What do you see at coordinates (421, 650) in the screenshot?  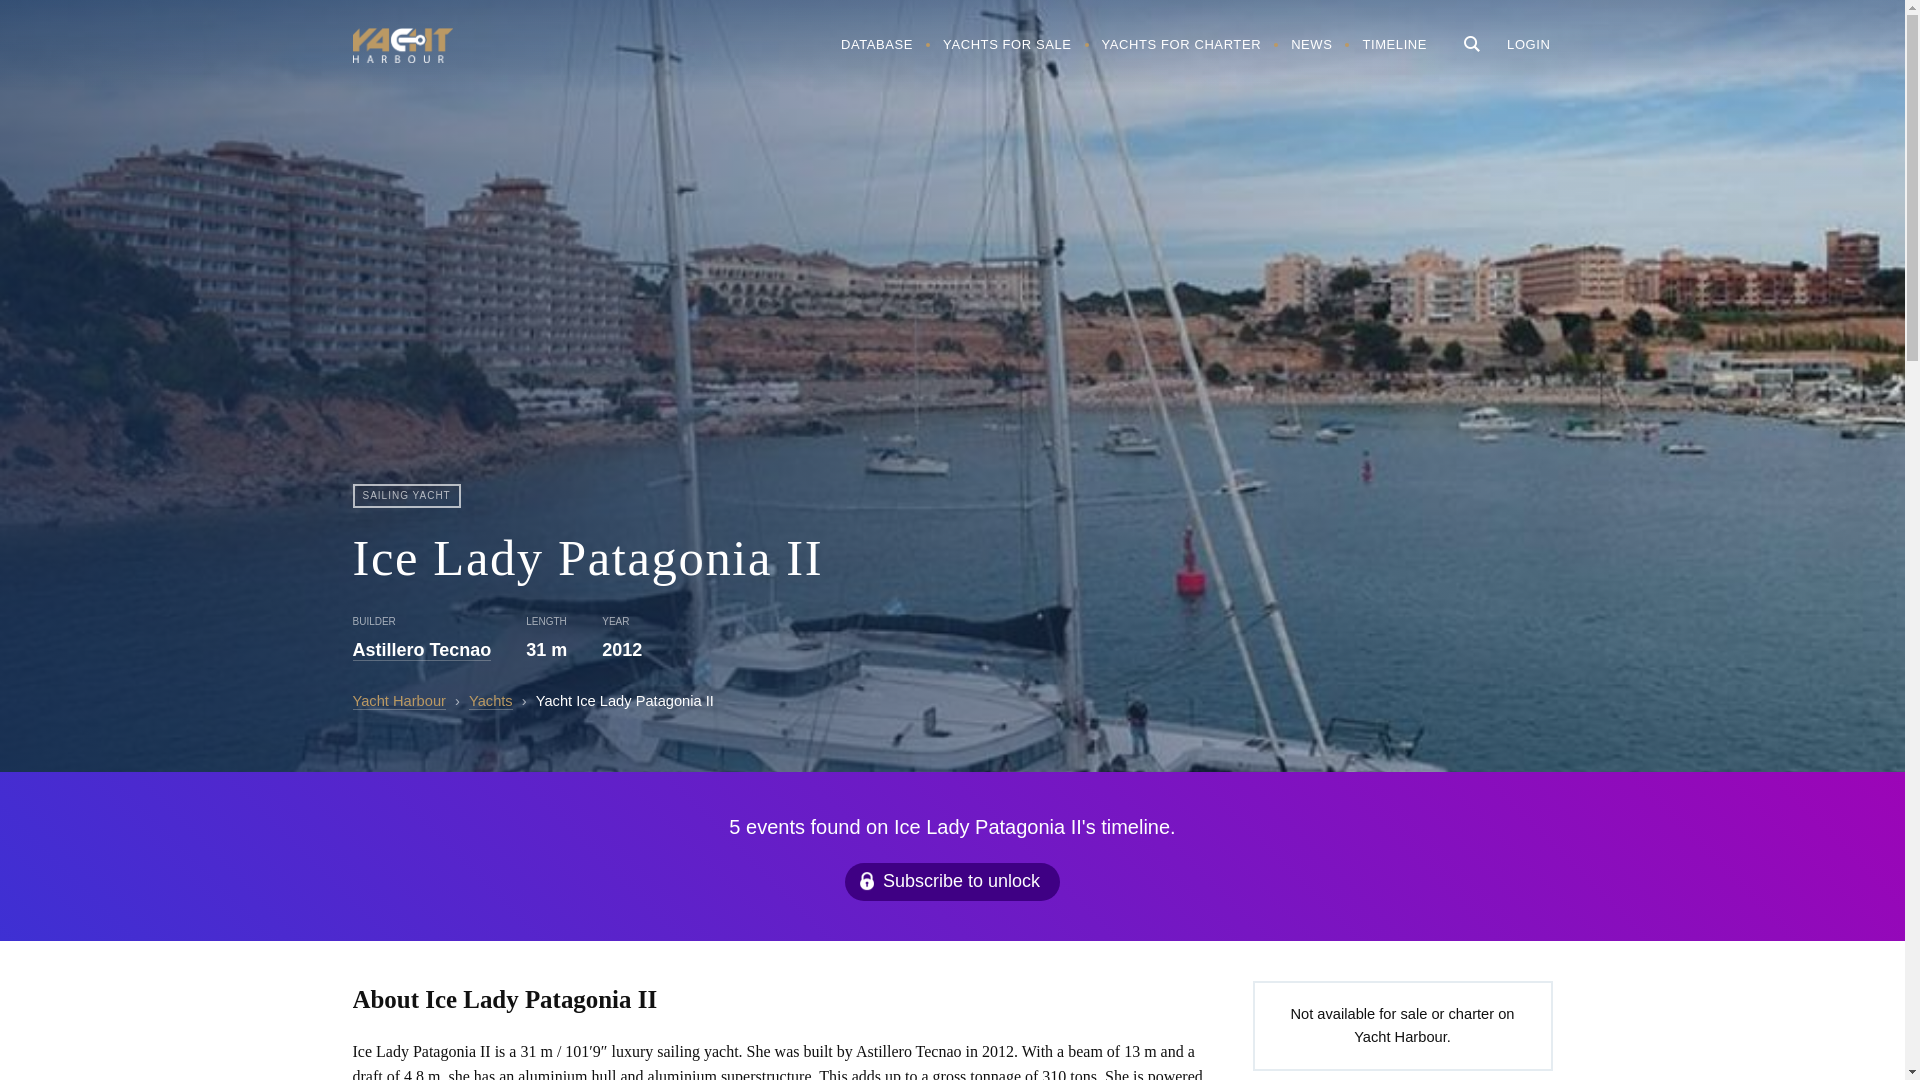 I see `Astillero Tecnao` at bounding box center [421, 650].